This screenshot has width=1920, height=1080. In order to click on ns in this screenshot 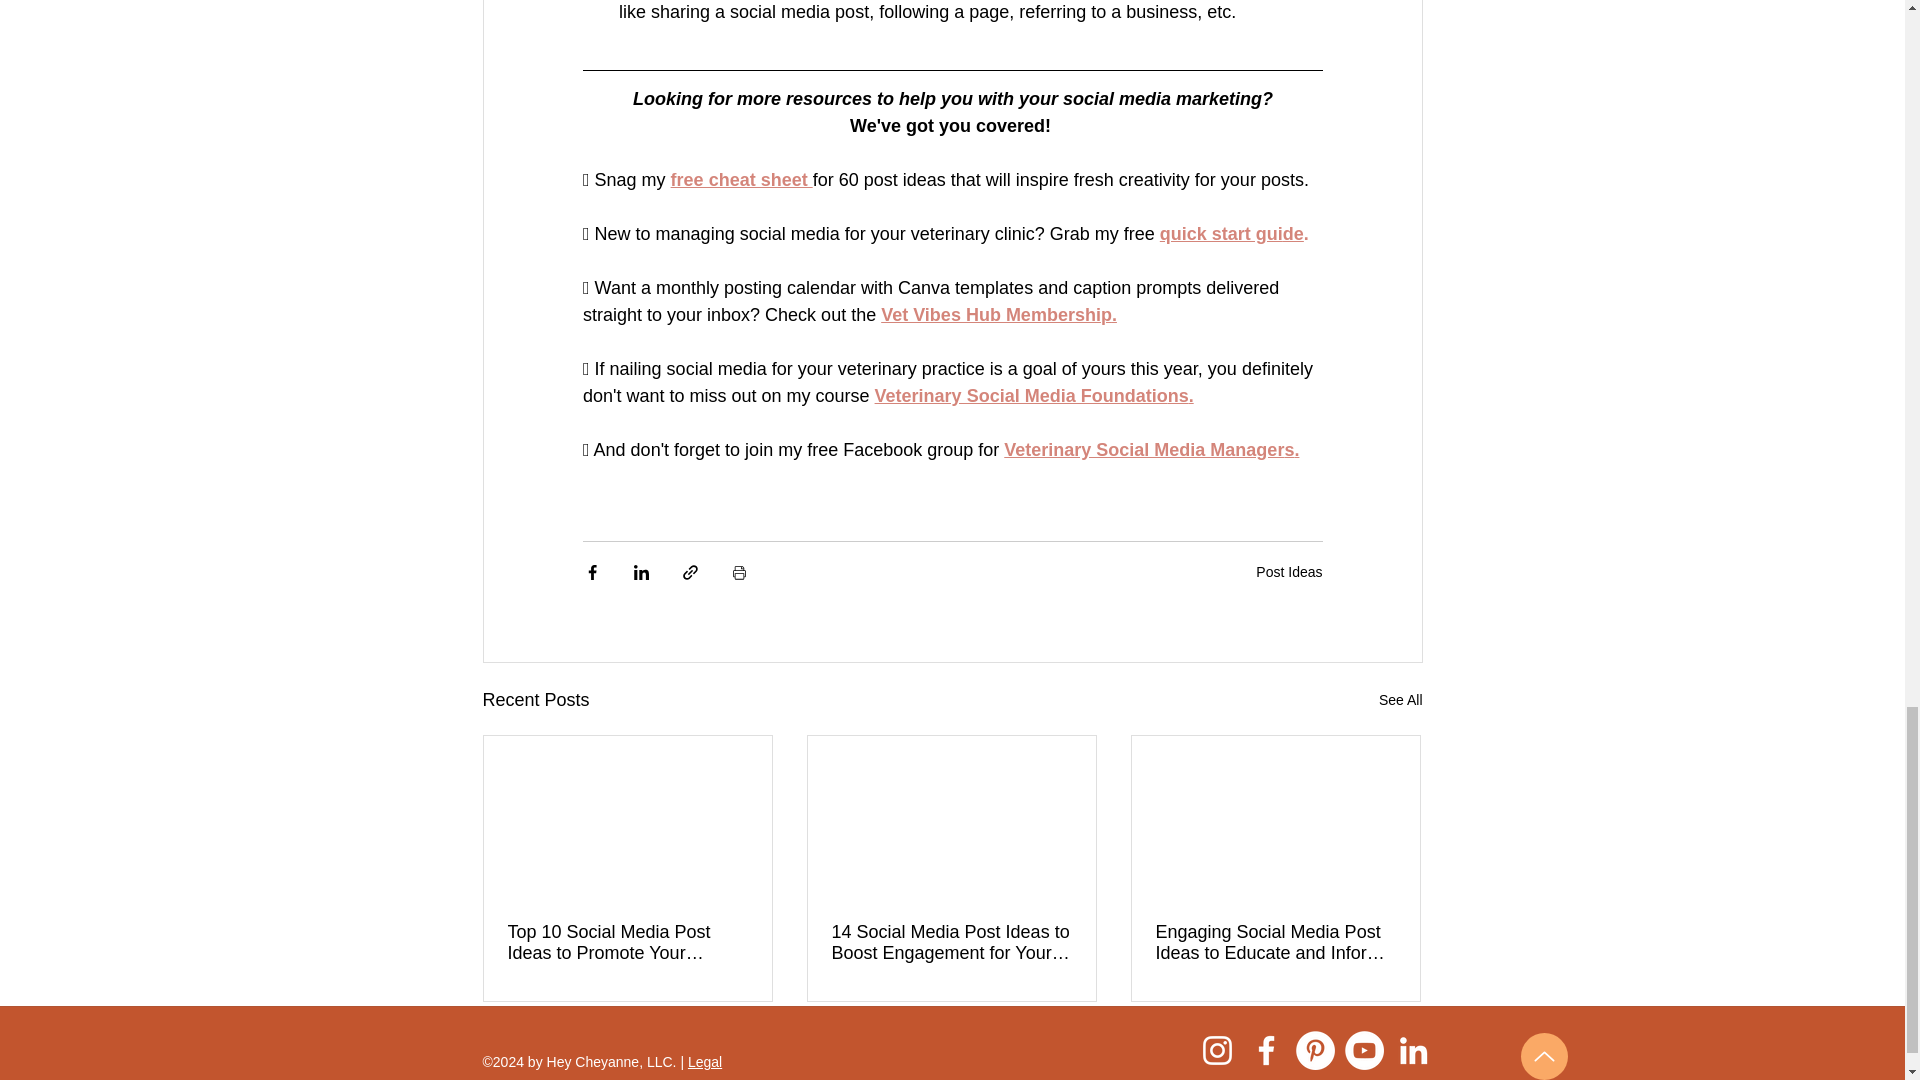, I will do `click(1178, 396)`.